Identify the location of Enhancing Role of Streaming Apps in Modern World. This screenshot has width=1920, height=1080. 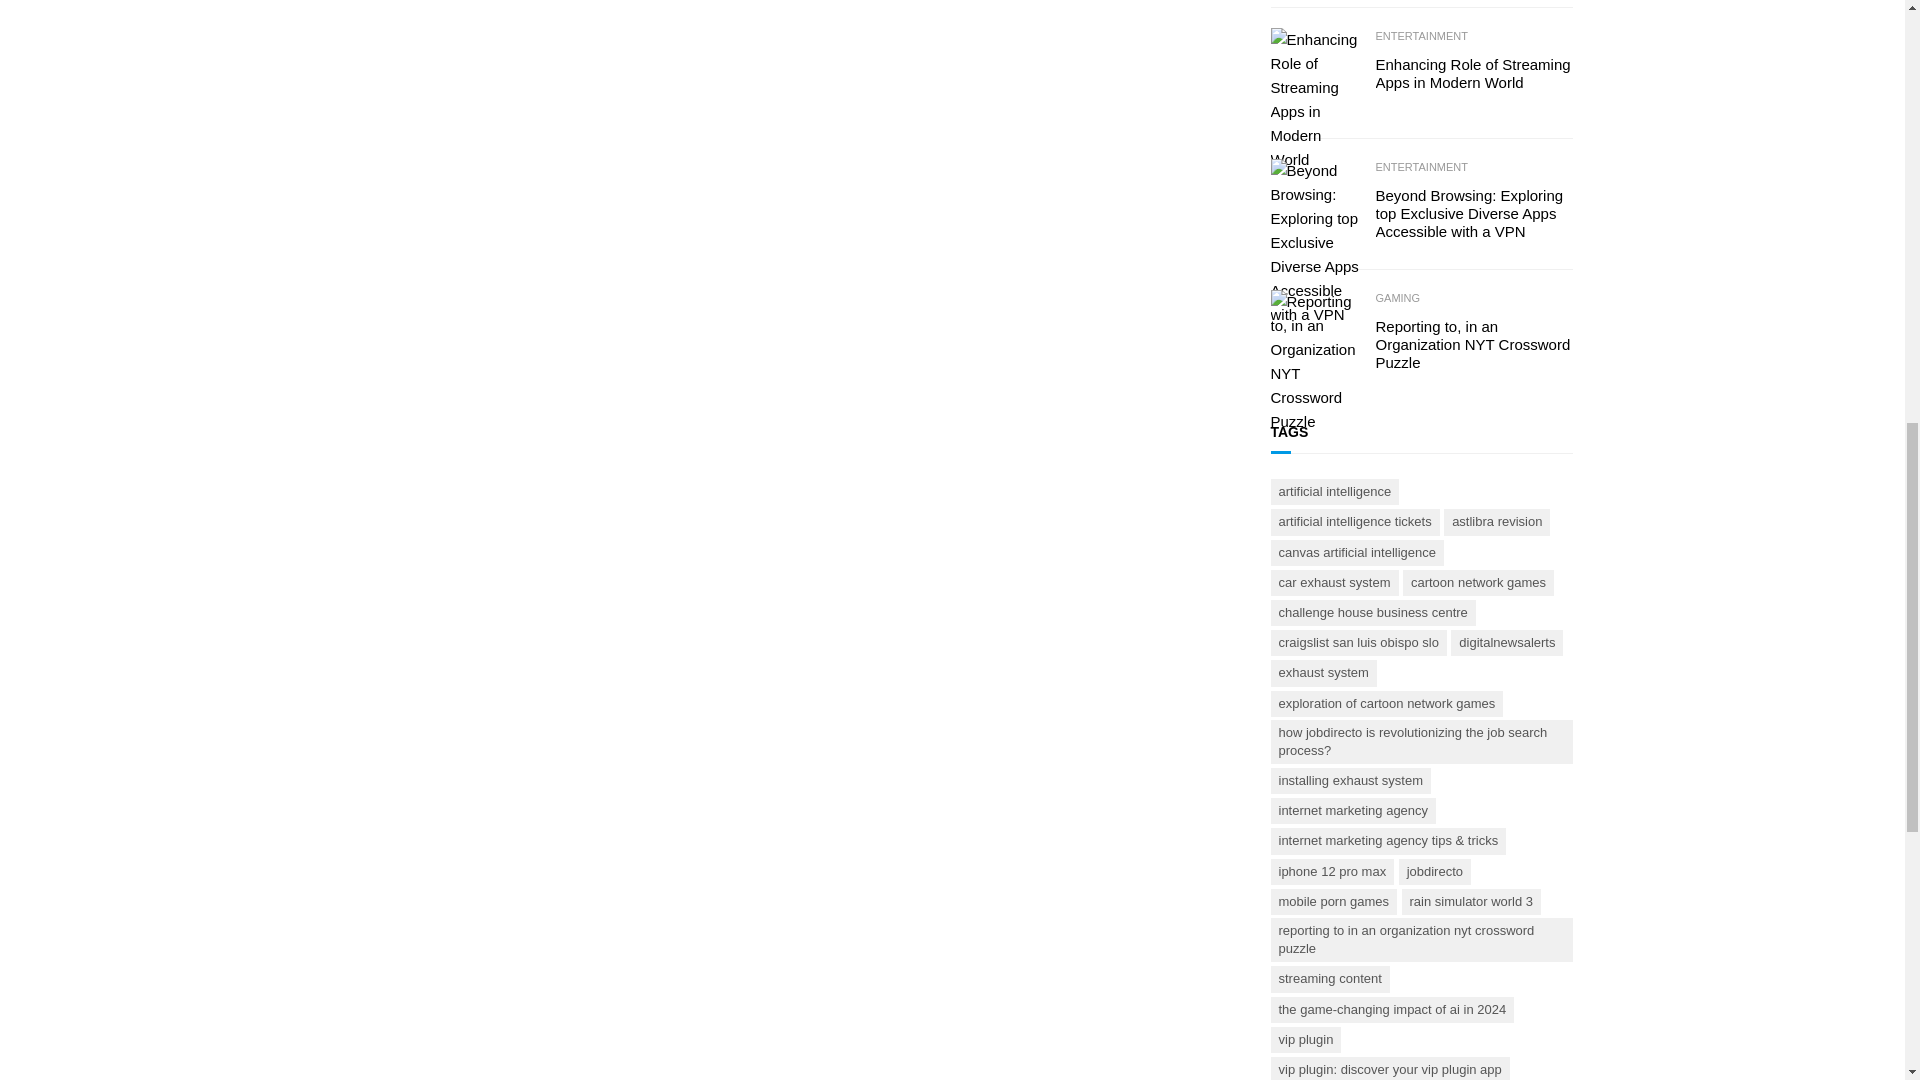
(1474, 74).